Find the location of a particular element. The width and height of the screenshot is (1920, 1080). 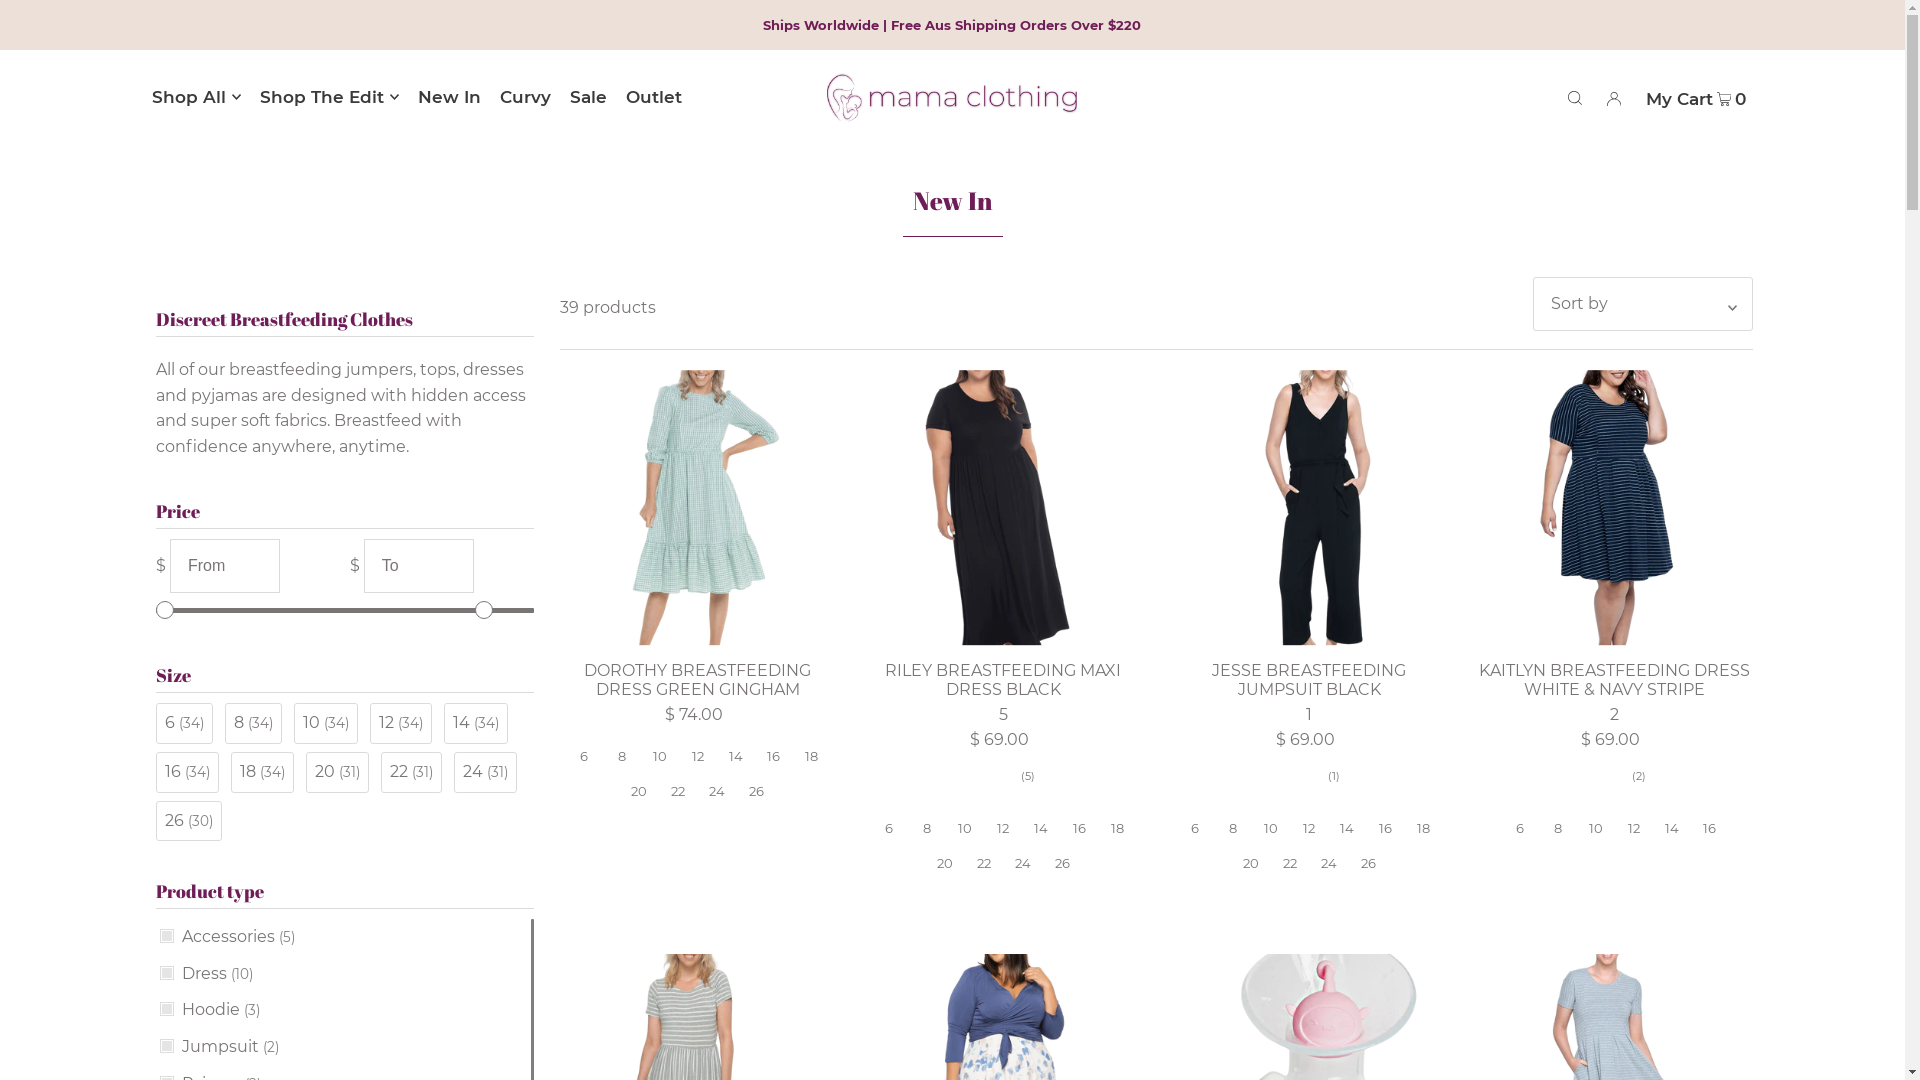

18 (34) is located at coordinates (262, 772).